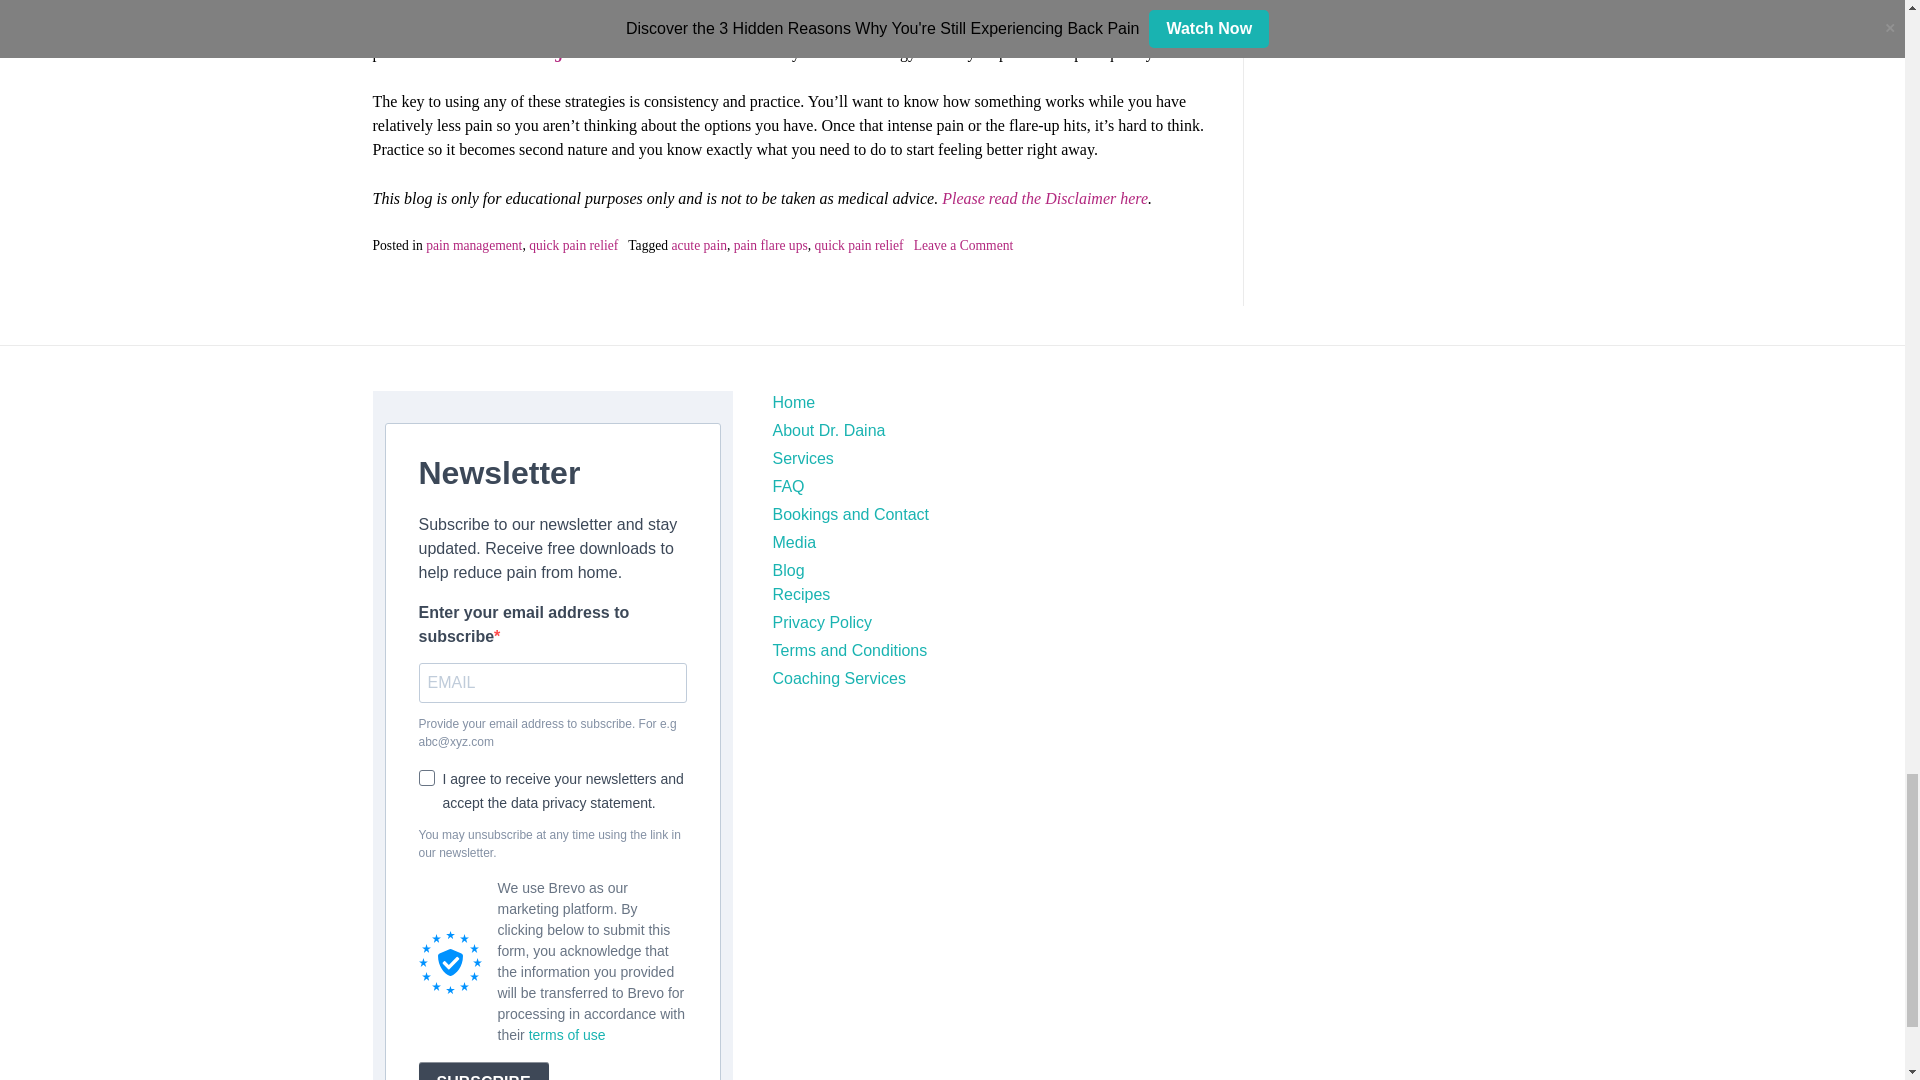 This screenshot has height=1080, width=1920. What do you see at coordinates (698, 244) in the screenshot?
I see `acute pain` at bounding box center [698, 244].